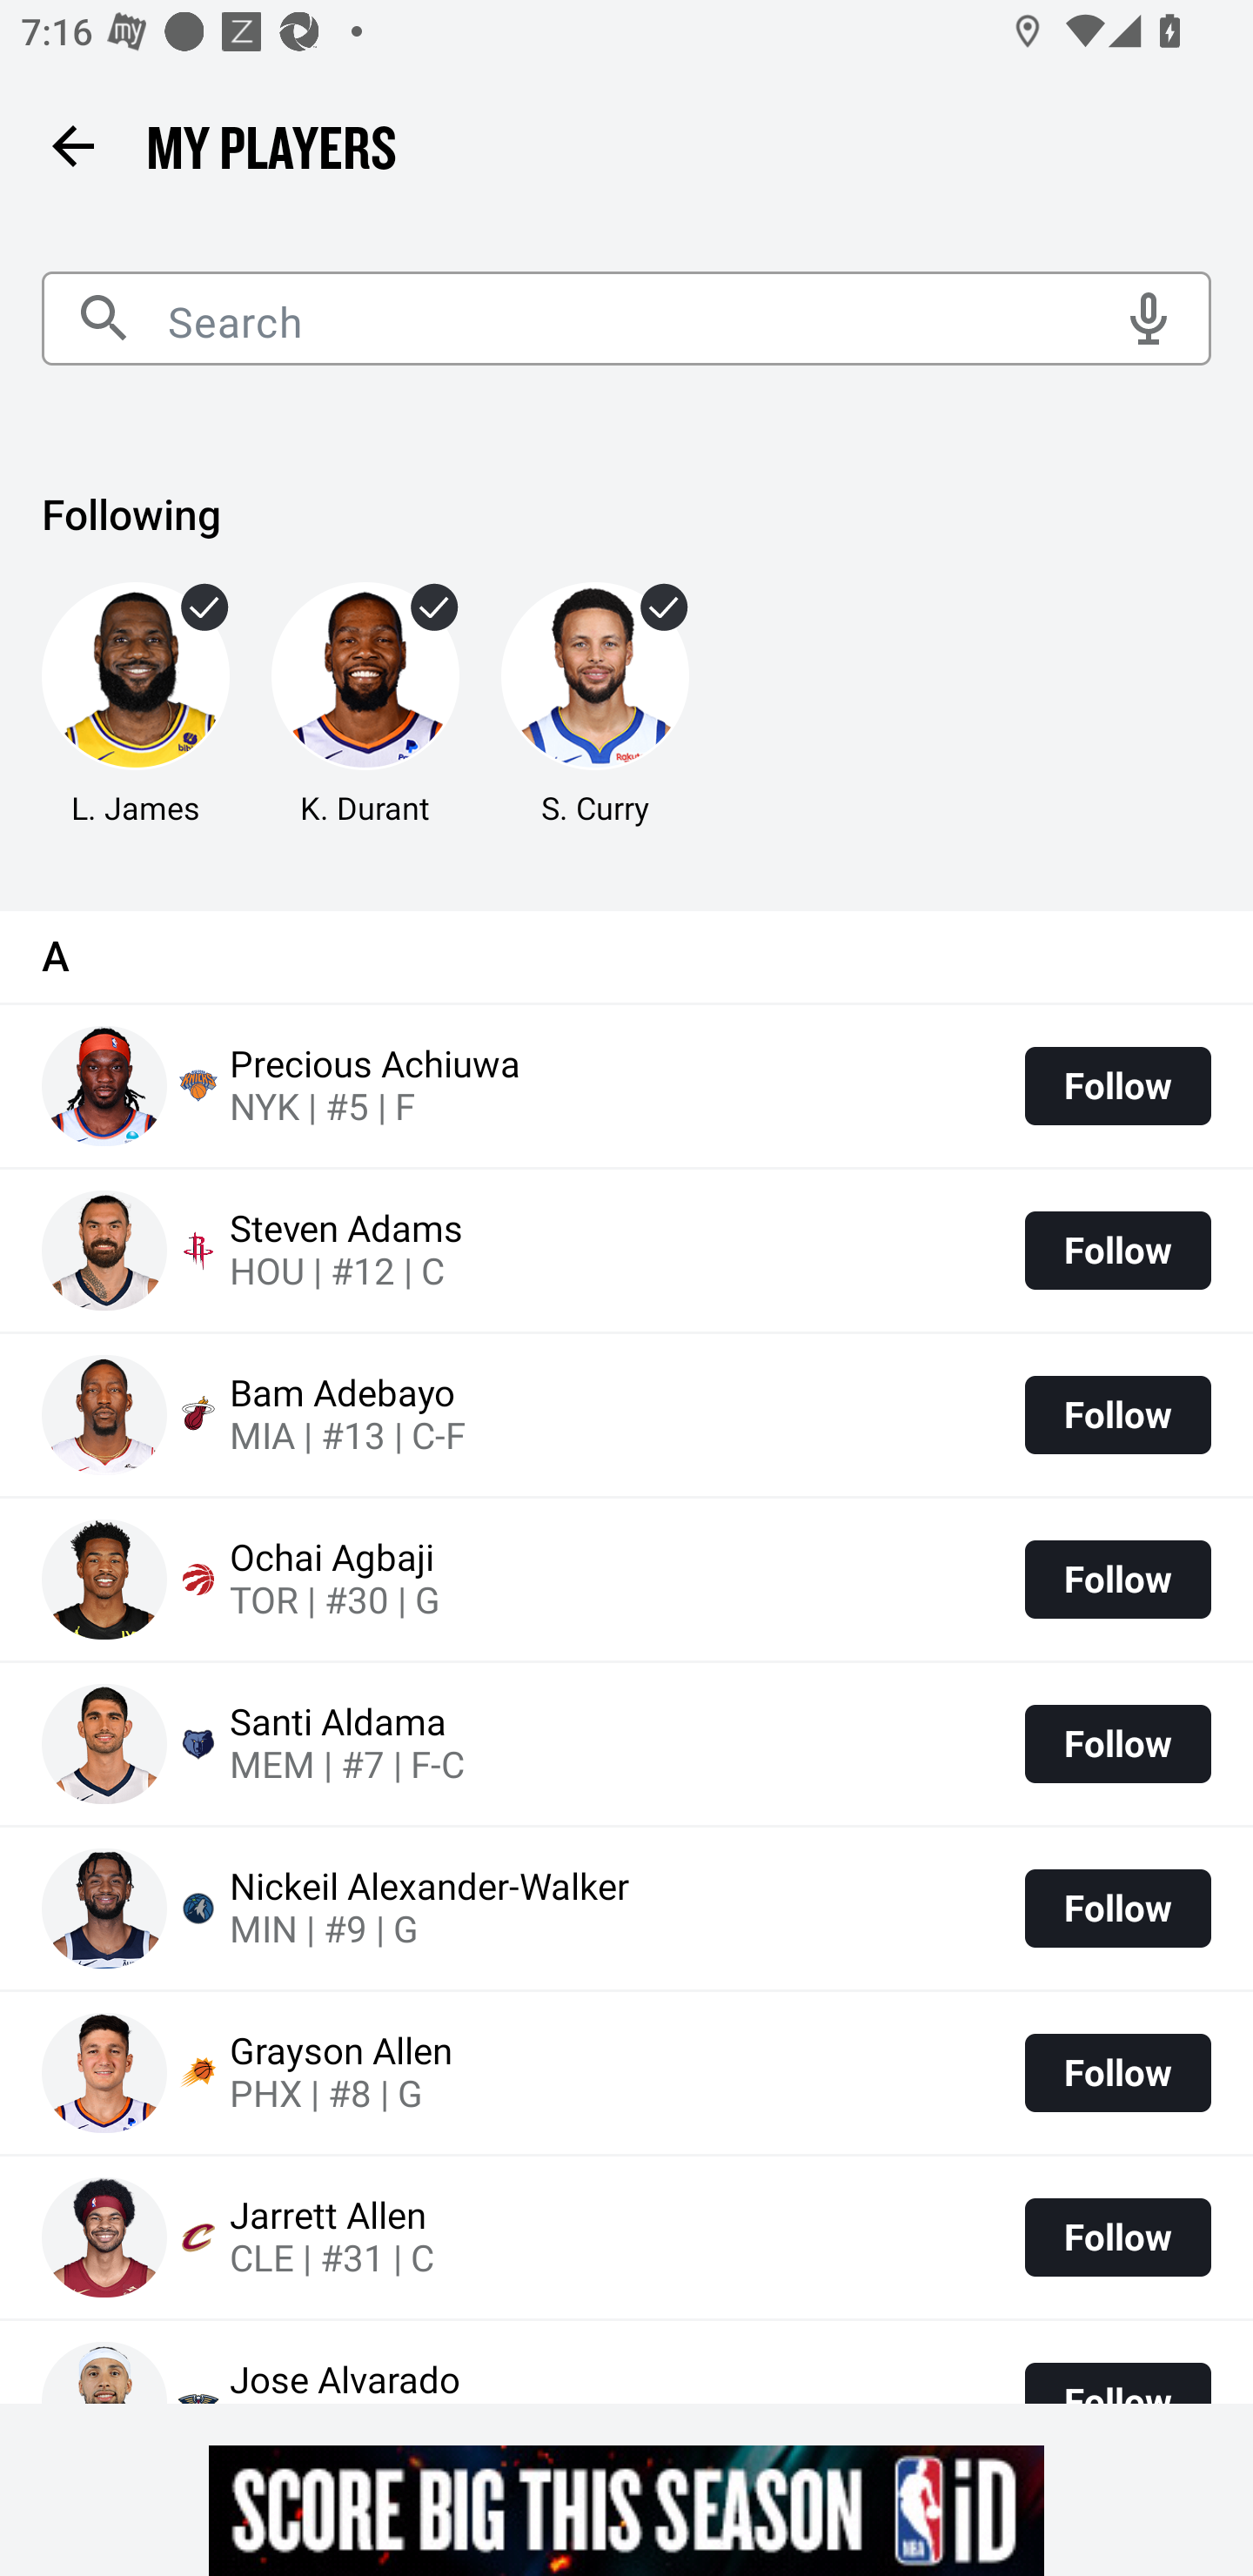 The height and width of the screenshot is (2576, 1253). I want to click on Follow, so click(1117, 2071).